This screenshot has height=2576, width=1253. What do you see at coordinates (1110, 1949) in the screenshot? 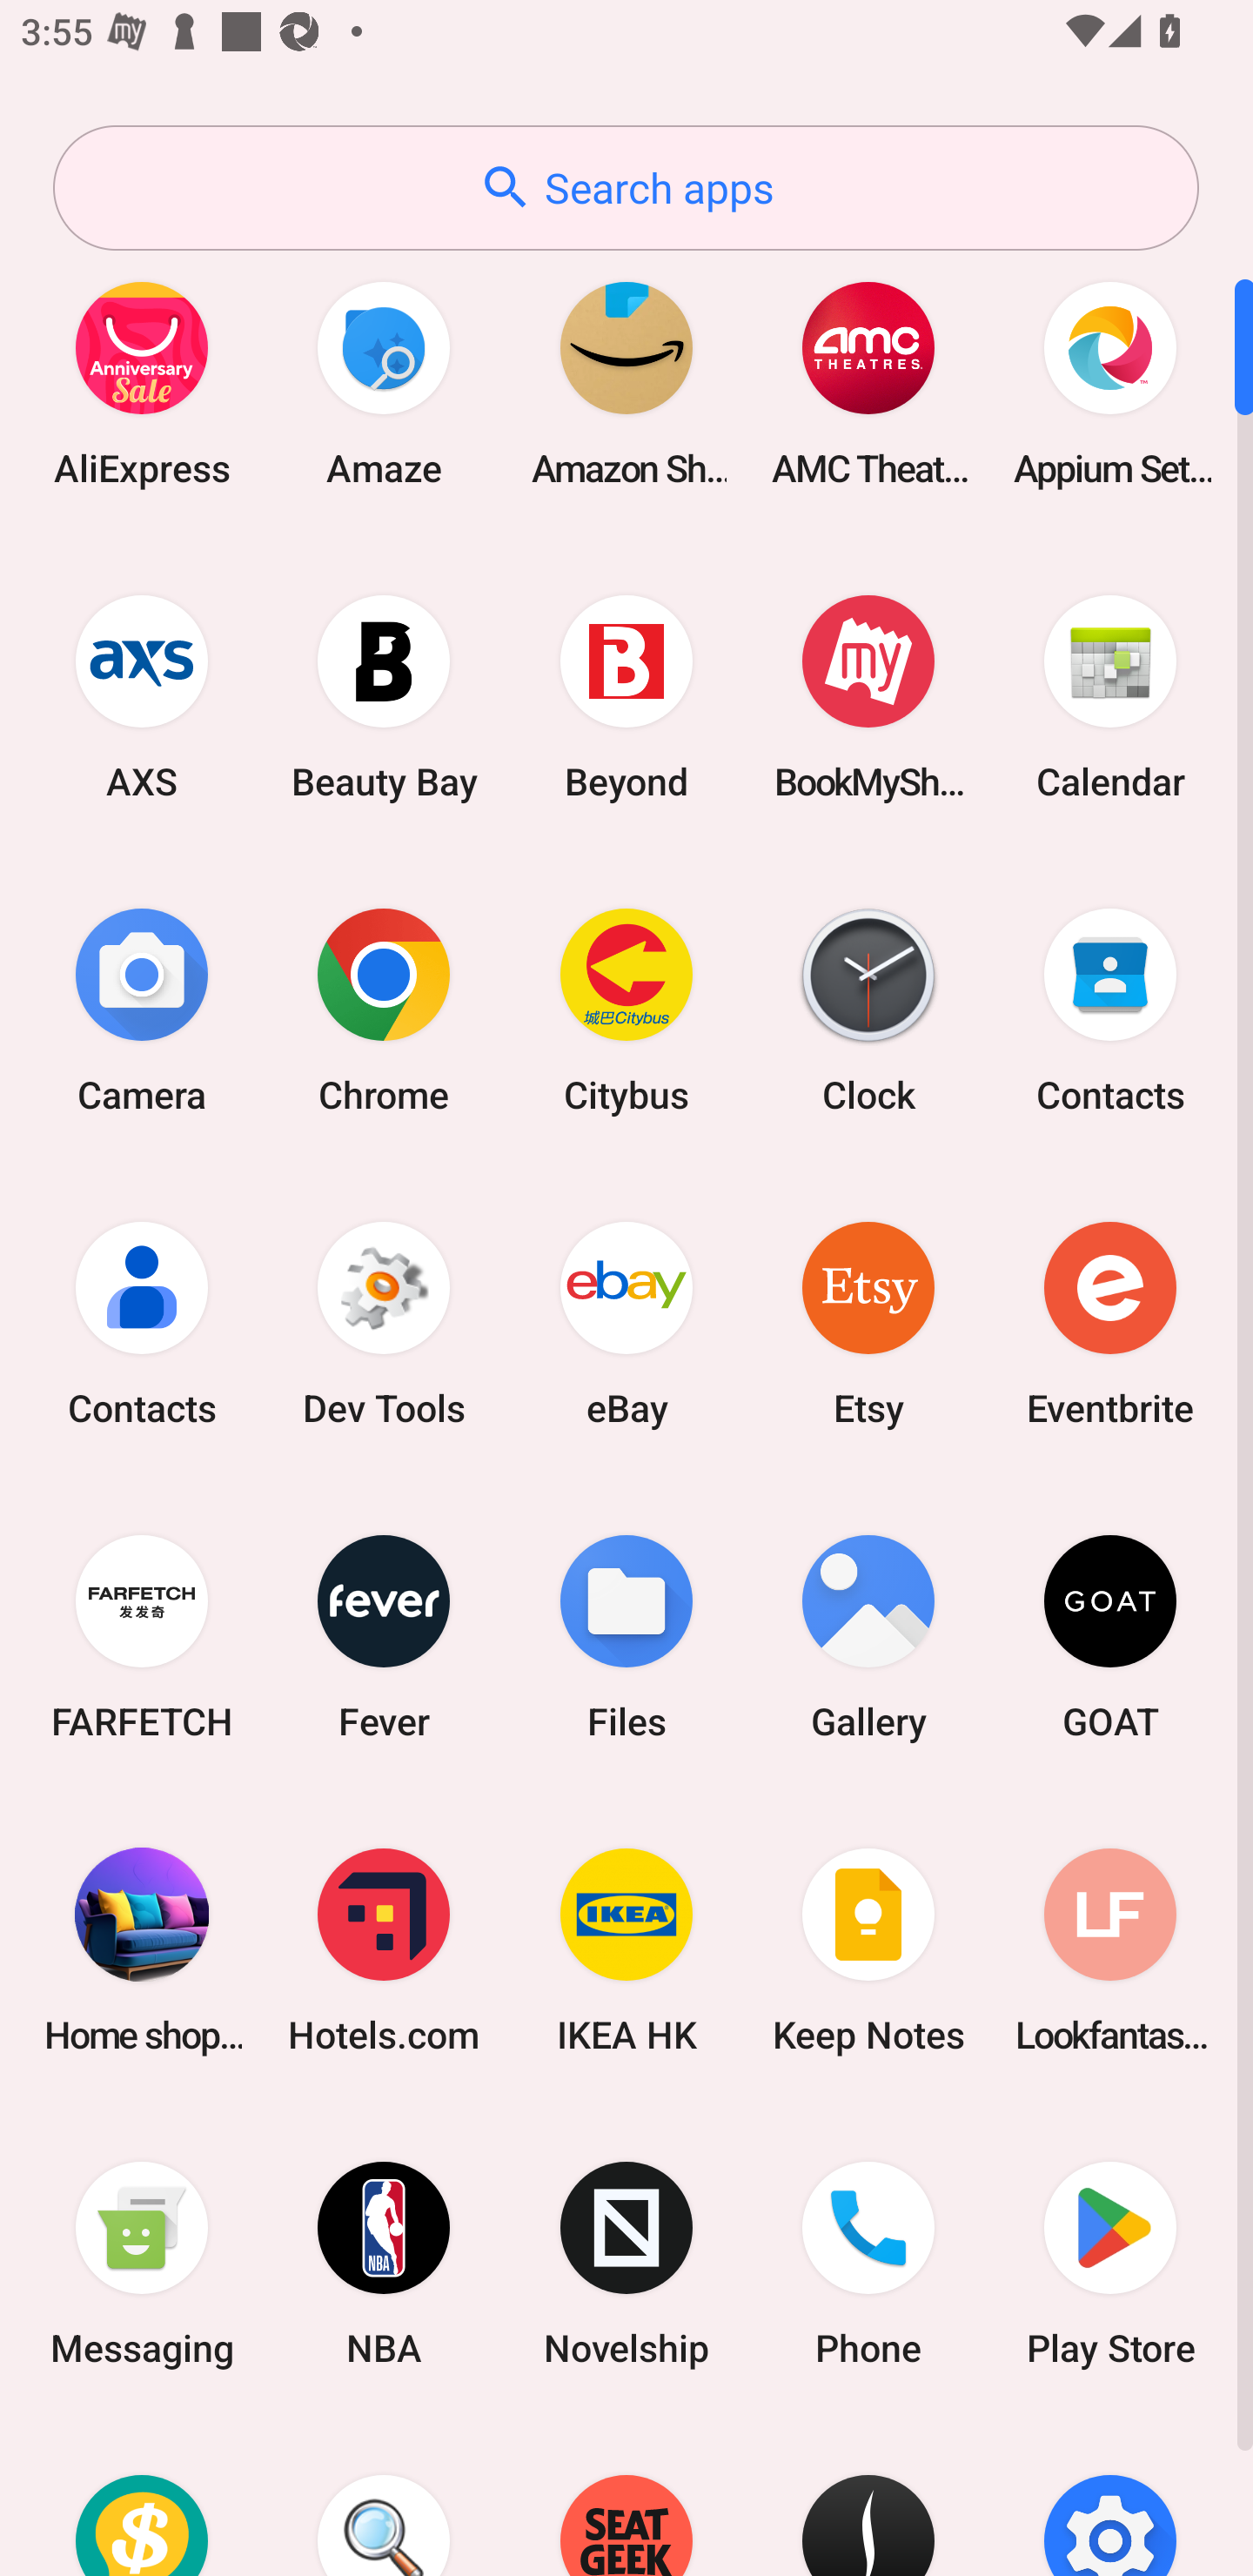
I see `Lookfantastic` at bounding box center [1110, 1949].